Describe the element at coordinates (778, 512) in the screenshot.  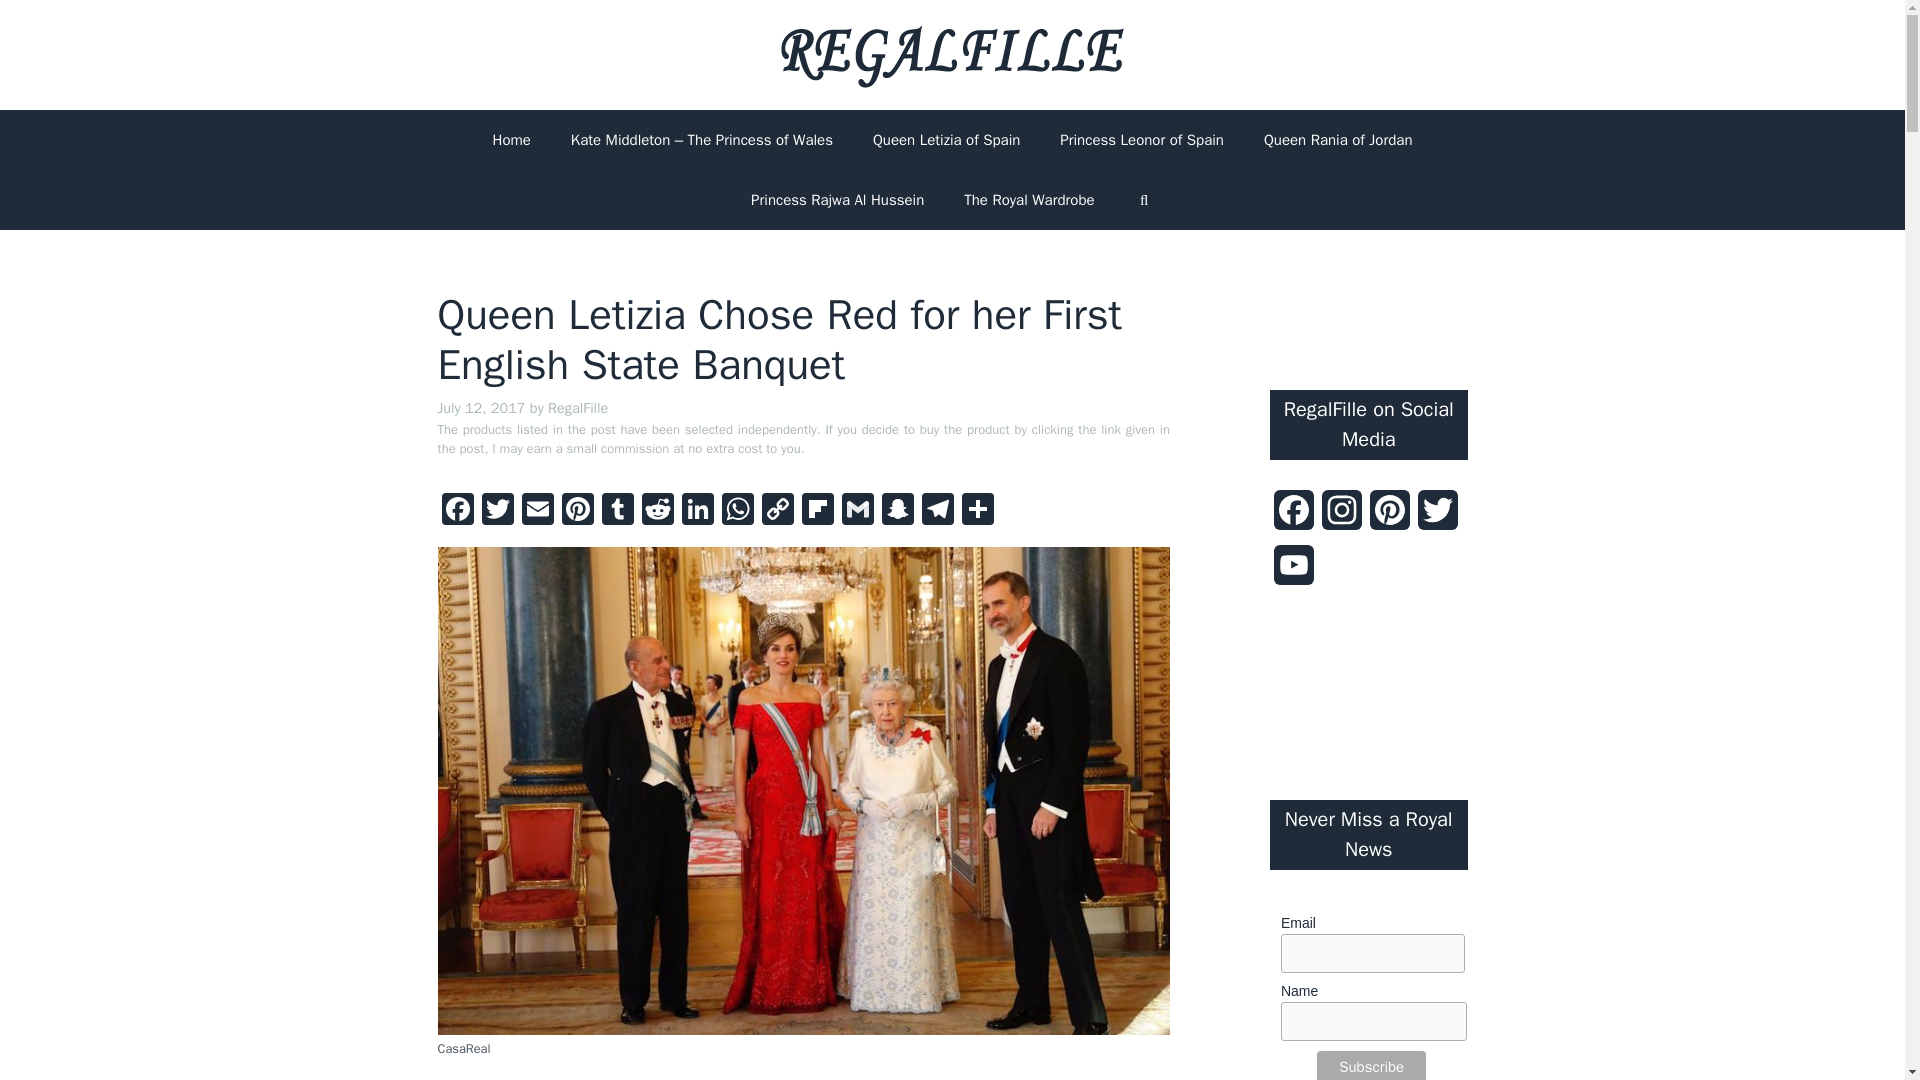
I see `Copy Link` at that location.